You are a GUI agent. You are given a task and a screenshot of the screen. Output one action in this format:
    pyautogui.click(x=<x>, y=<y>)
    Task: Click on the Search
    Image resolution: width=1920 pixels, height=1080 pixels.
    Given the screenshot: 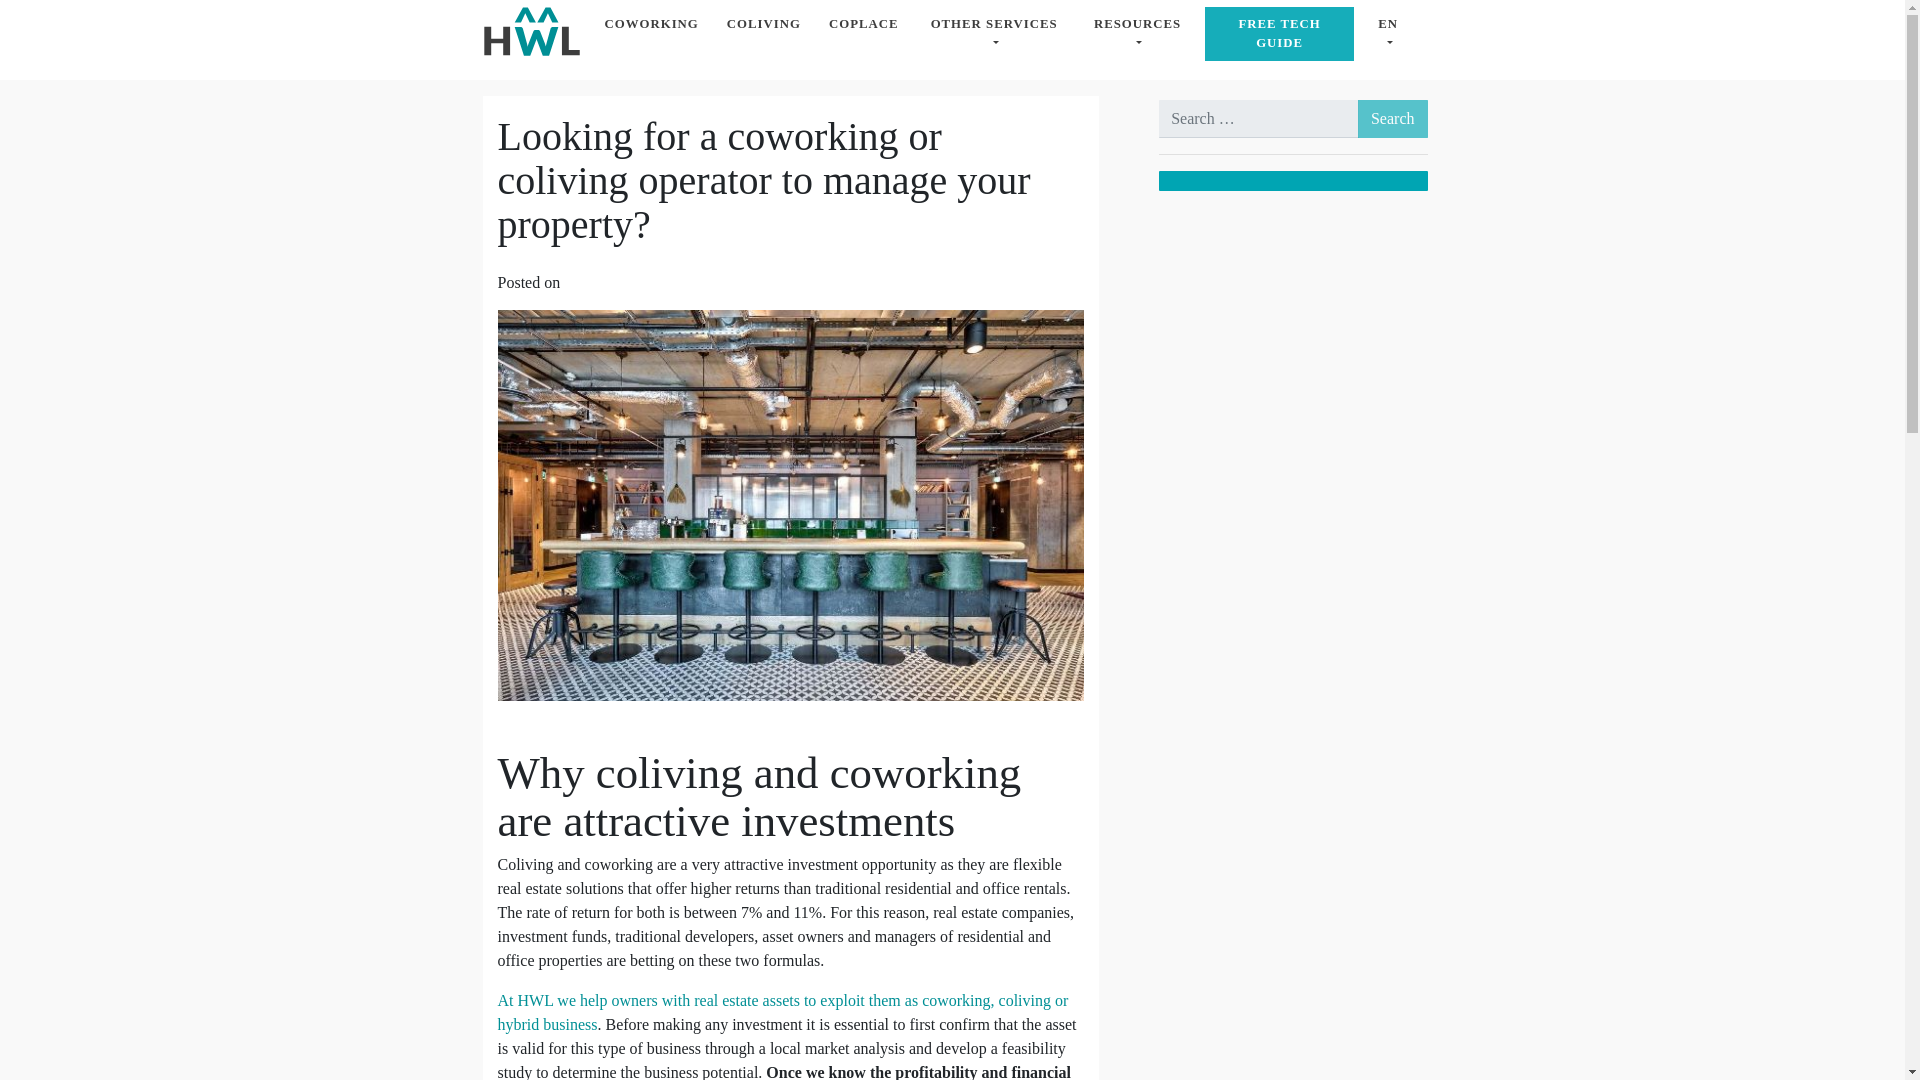 What is the action you would take?
    pyautogui.click(x=1392, y=119)
    